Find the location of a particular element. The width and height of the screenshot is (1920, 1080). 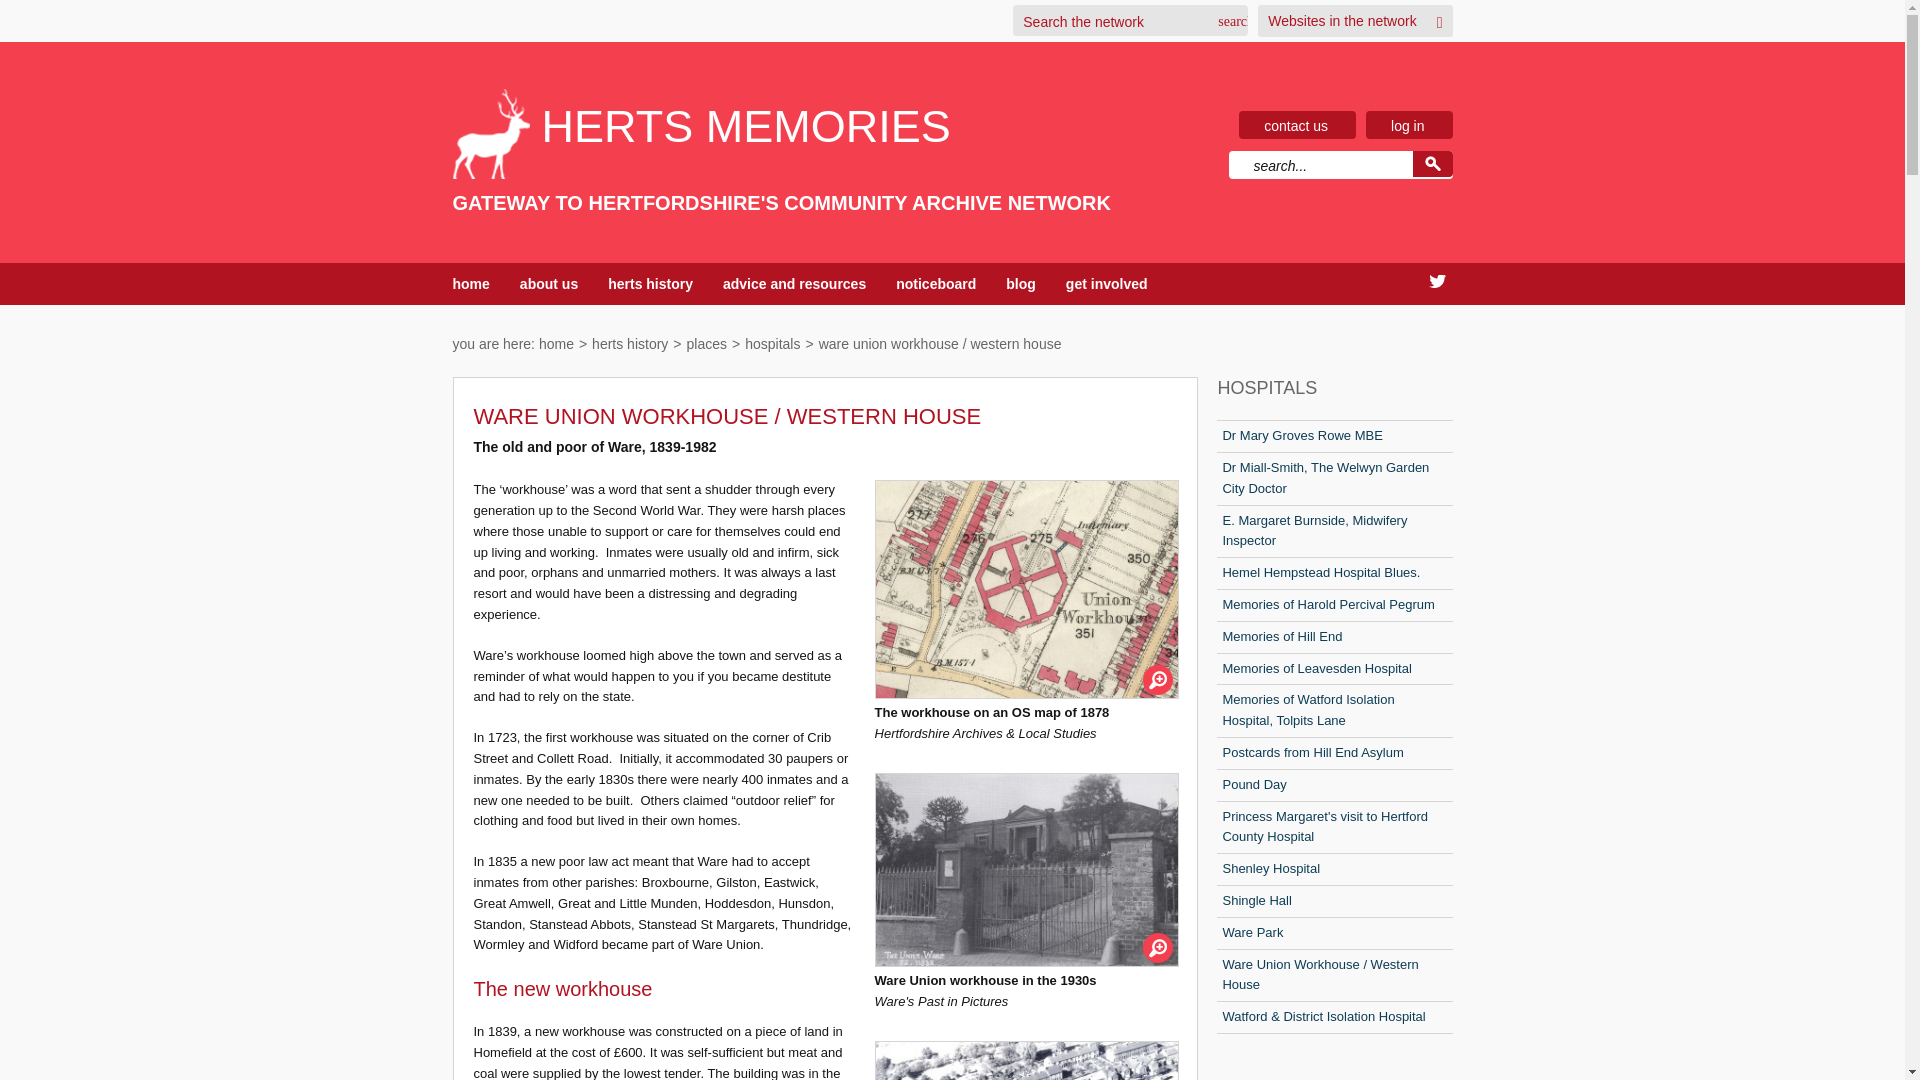

Aerial view showing the workhouse, late 1930s is located at coordinates (1026, 1060).